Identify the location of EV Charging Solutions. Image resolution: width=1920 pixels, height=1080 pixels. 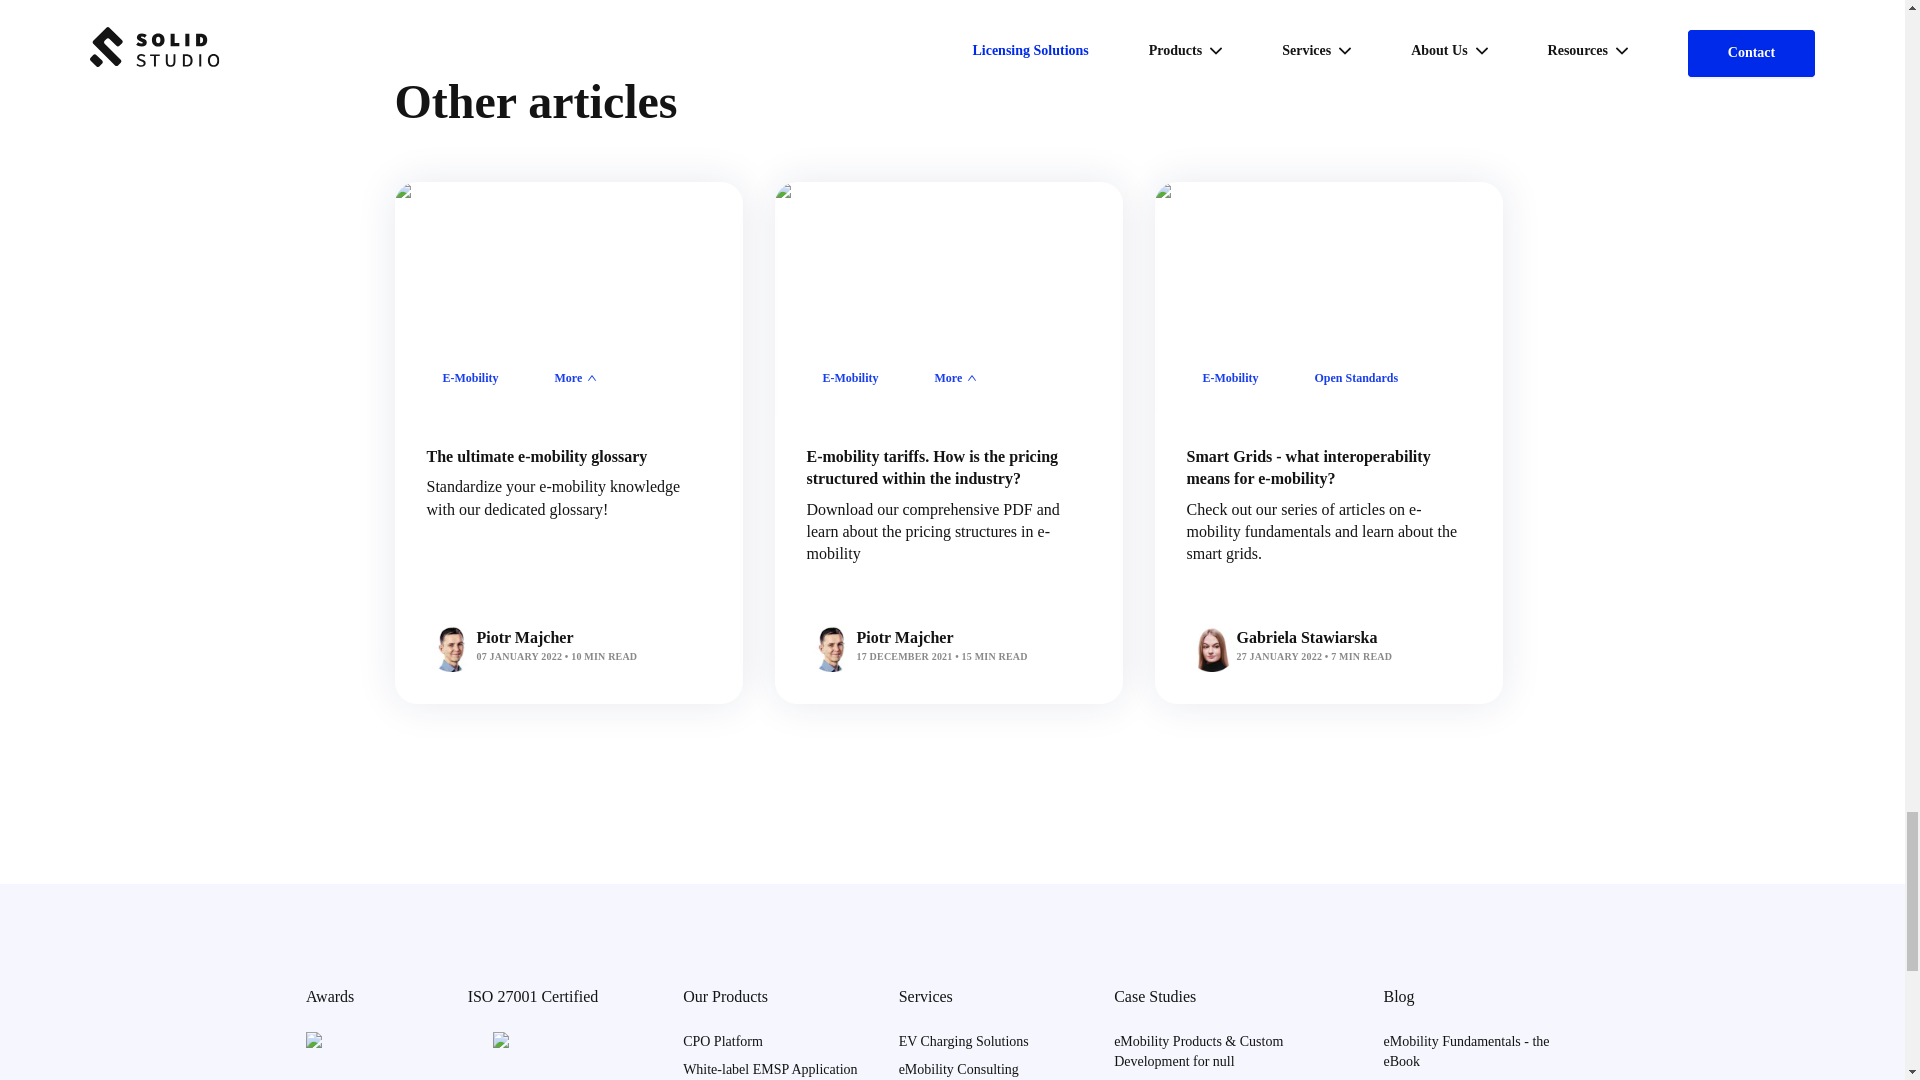
(964, 1040).